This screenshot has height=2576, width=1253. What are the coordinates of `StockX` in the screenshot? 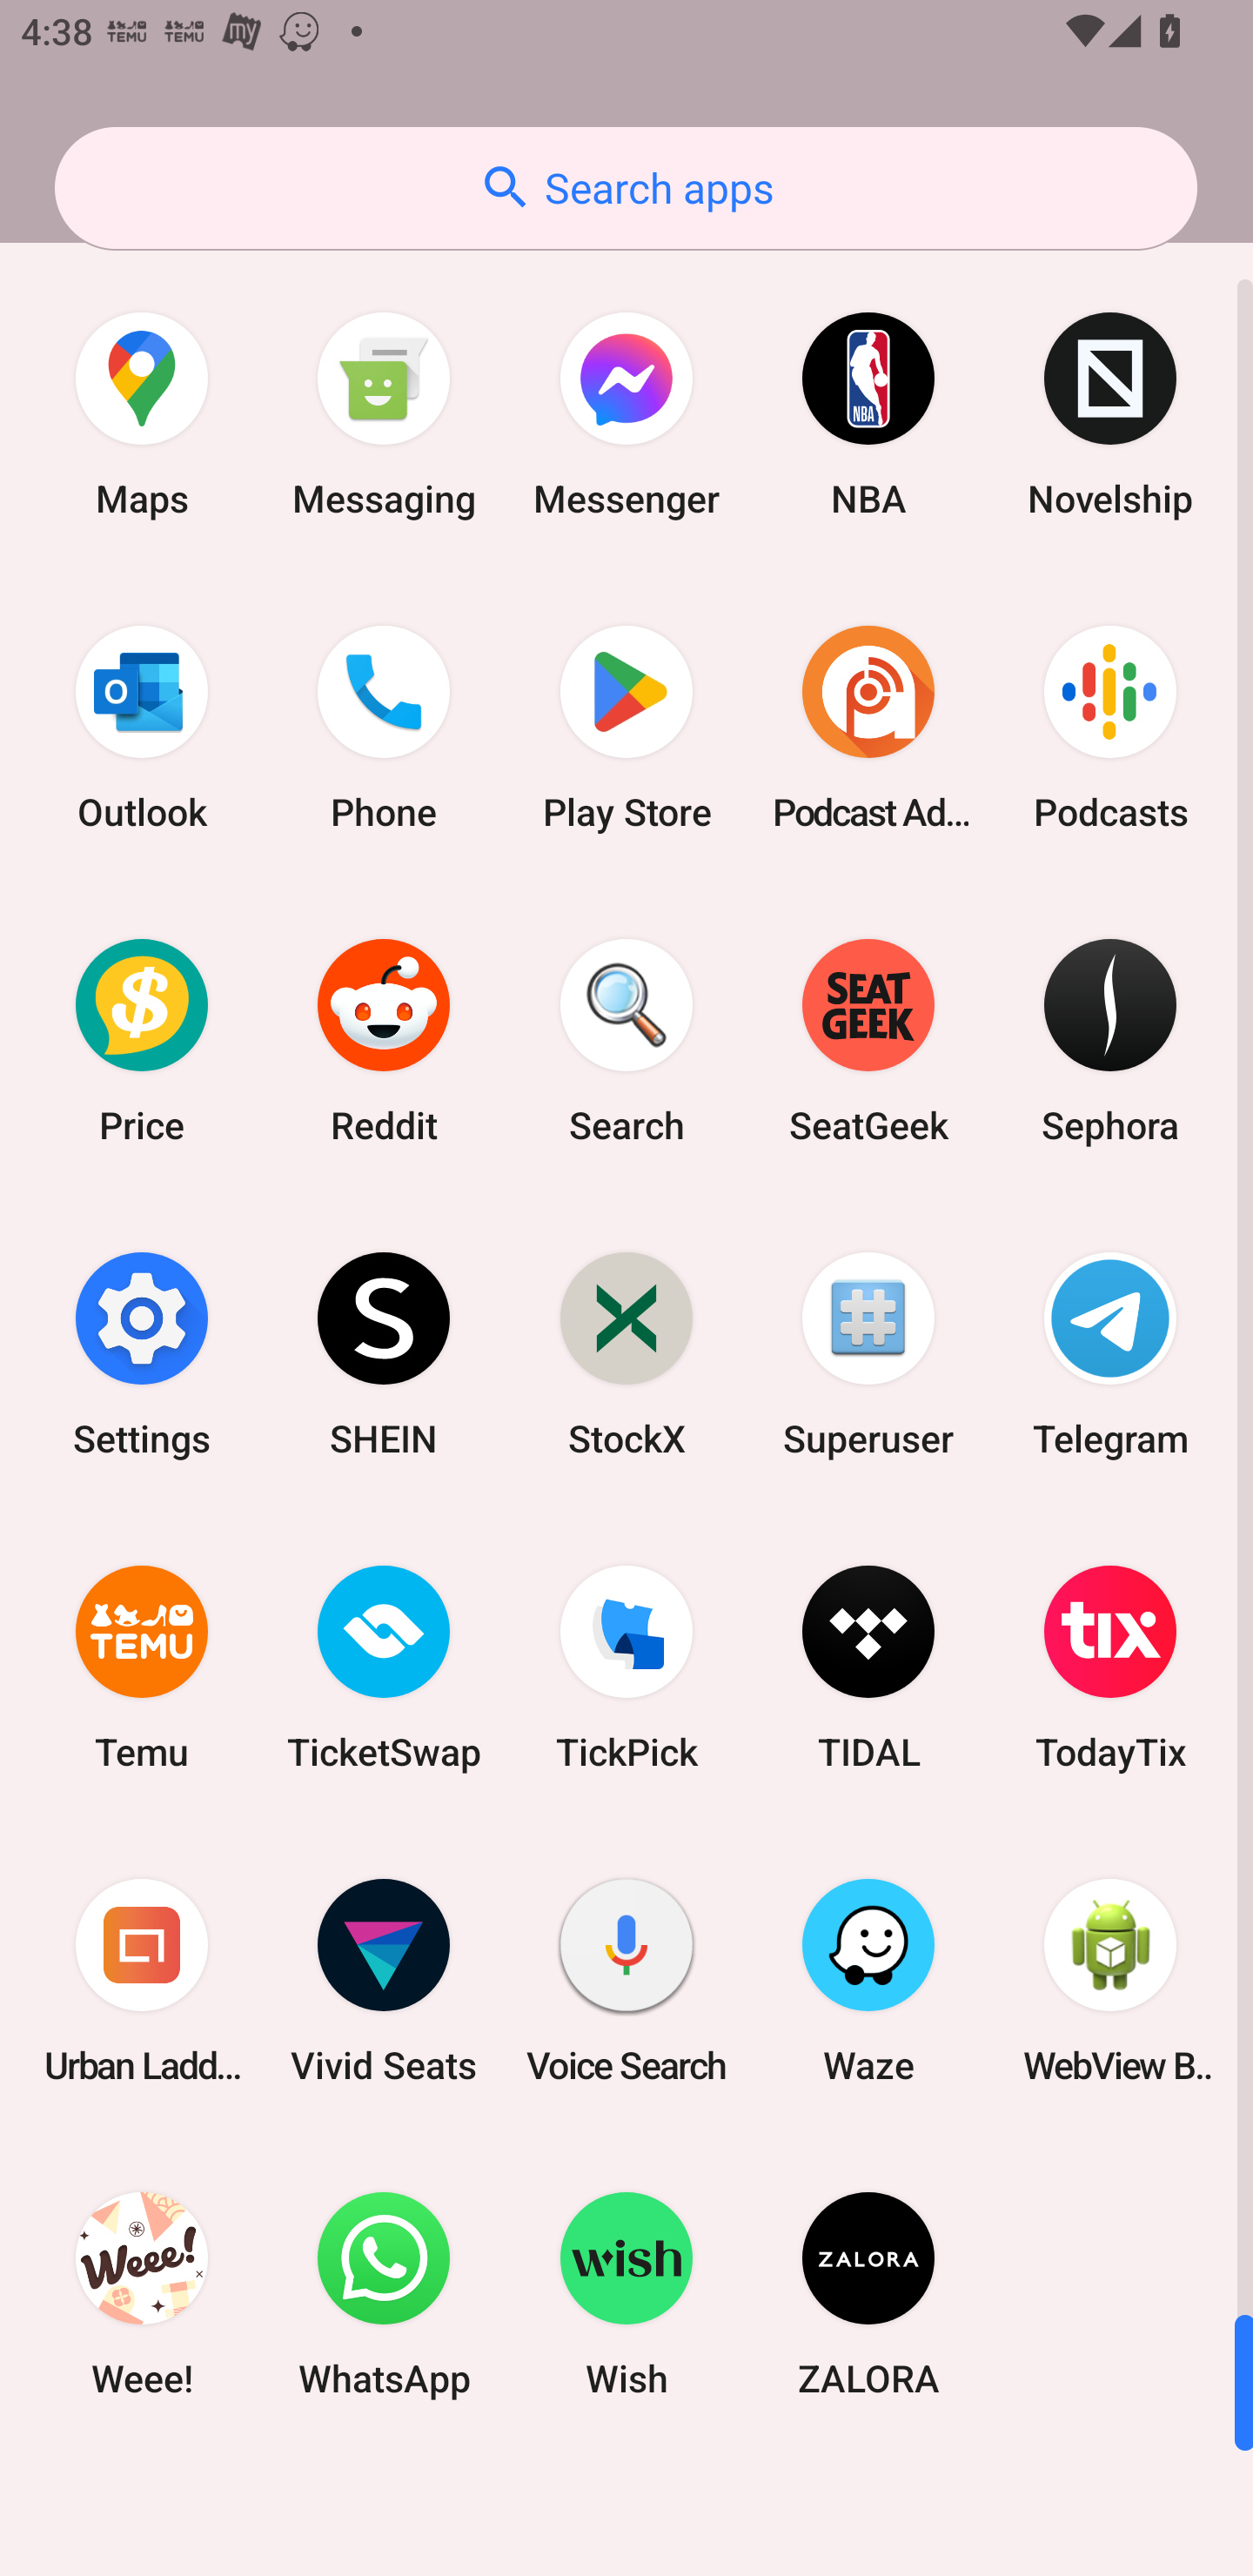 It's located at (626, 1353).